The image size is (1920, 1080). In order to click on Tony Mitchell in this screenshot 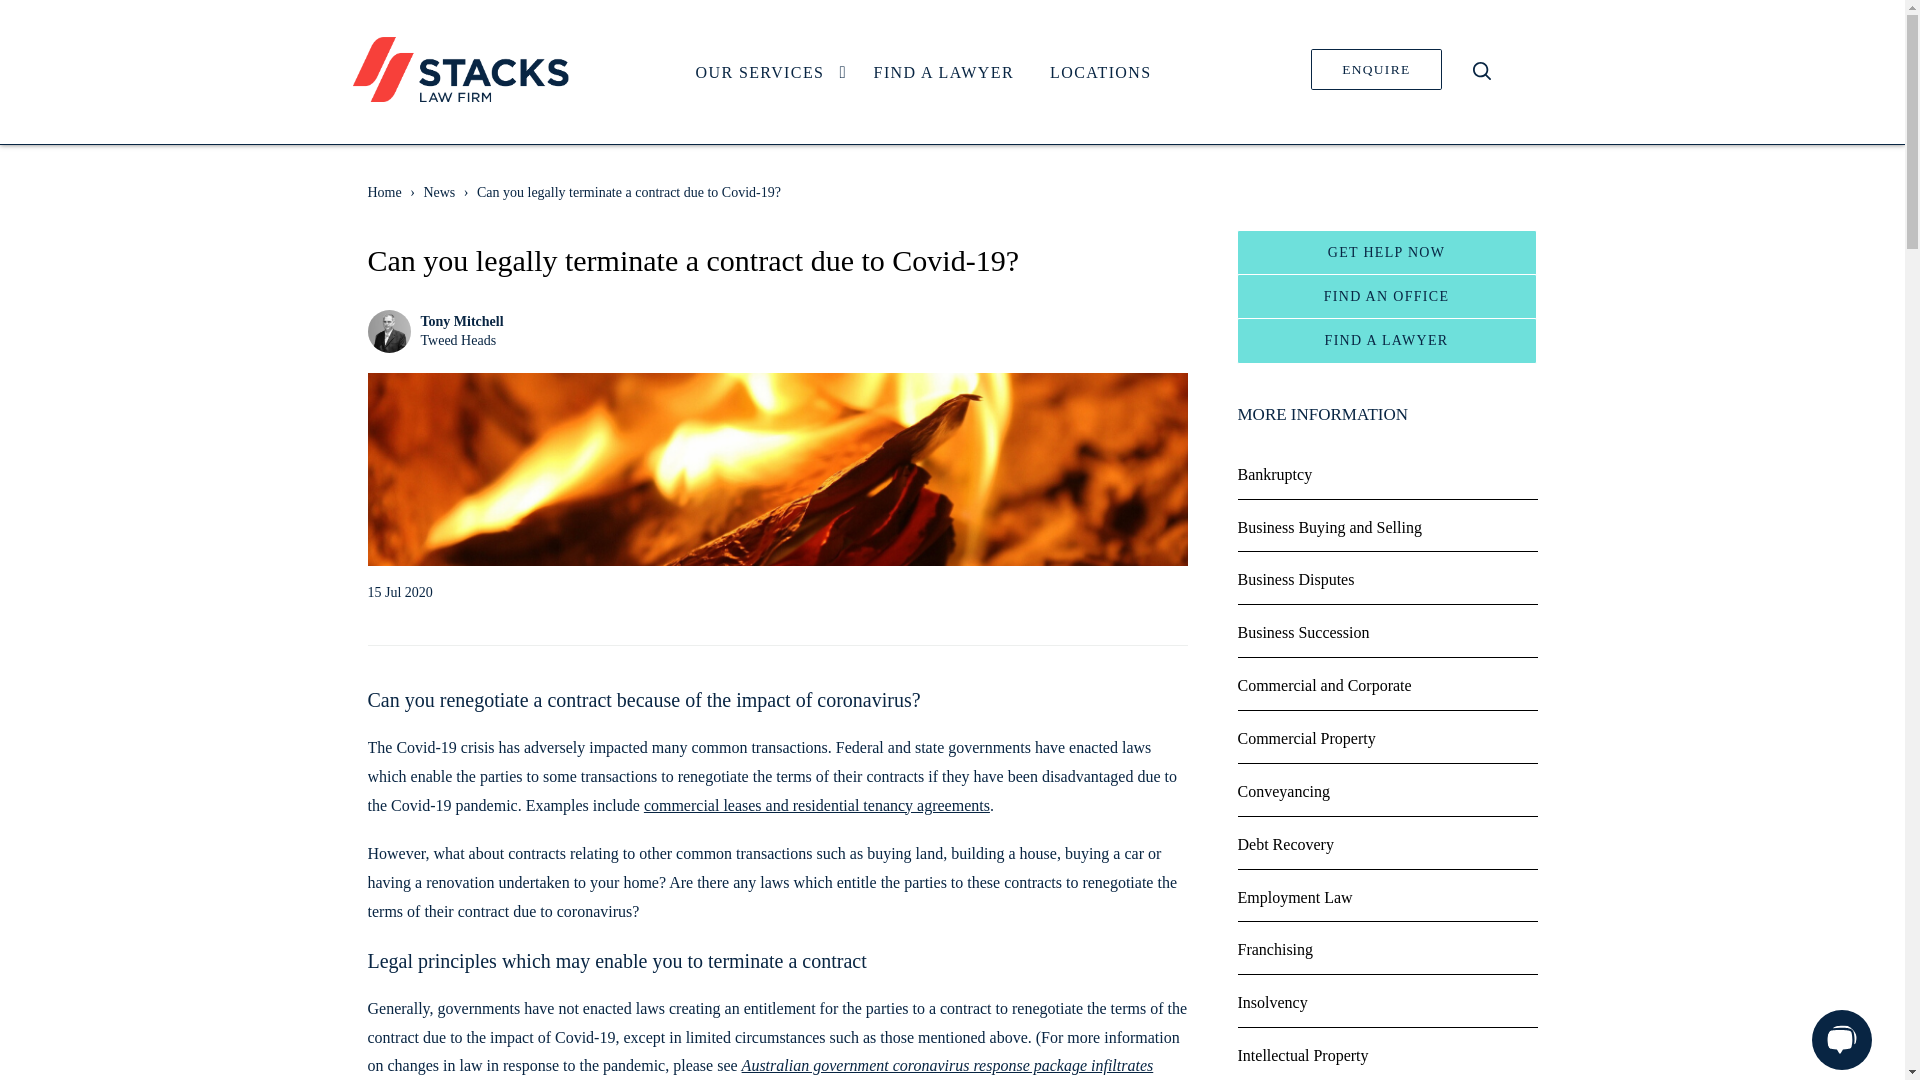, I will do `click(462, 322)`.